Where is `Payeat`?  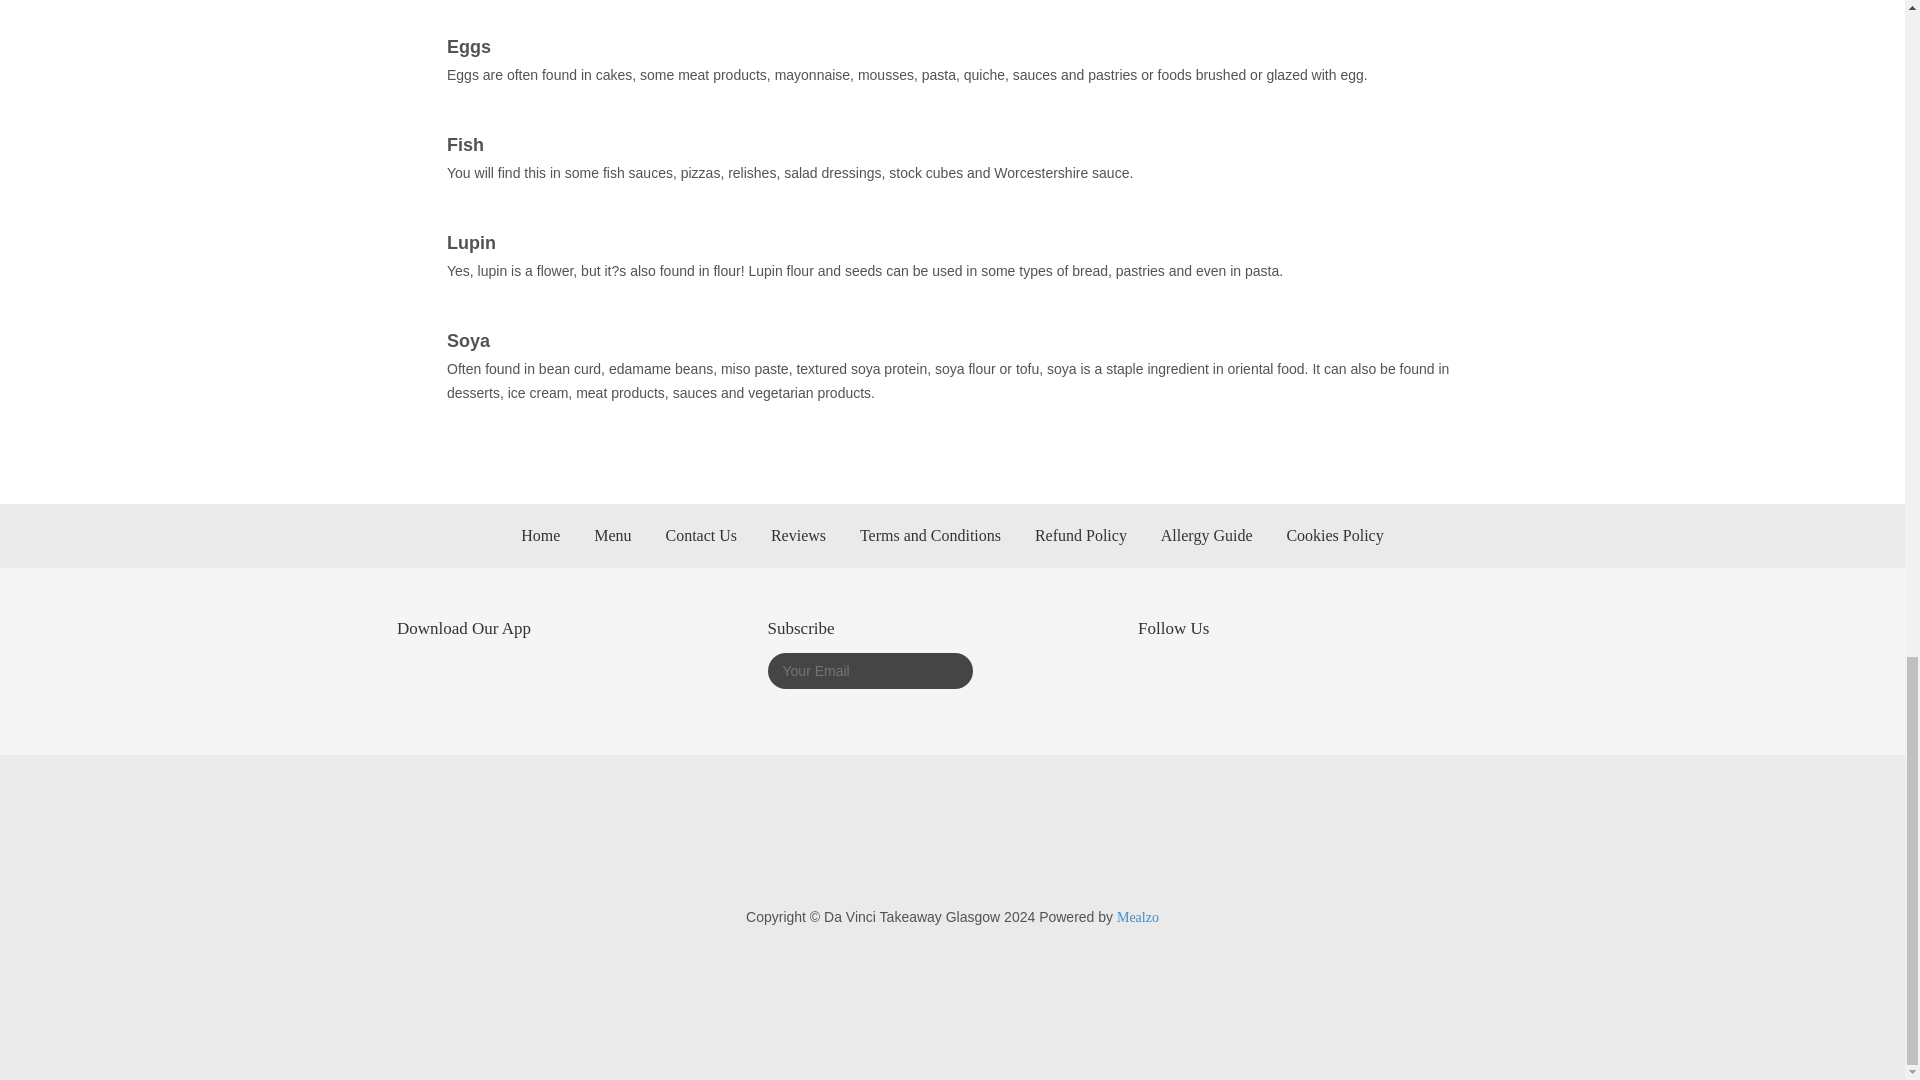 Payeat is located at coordinates (1189, 848).